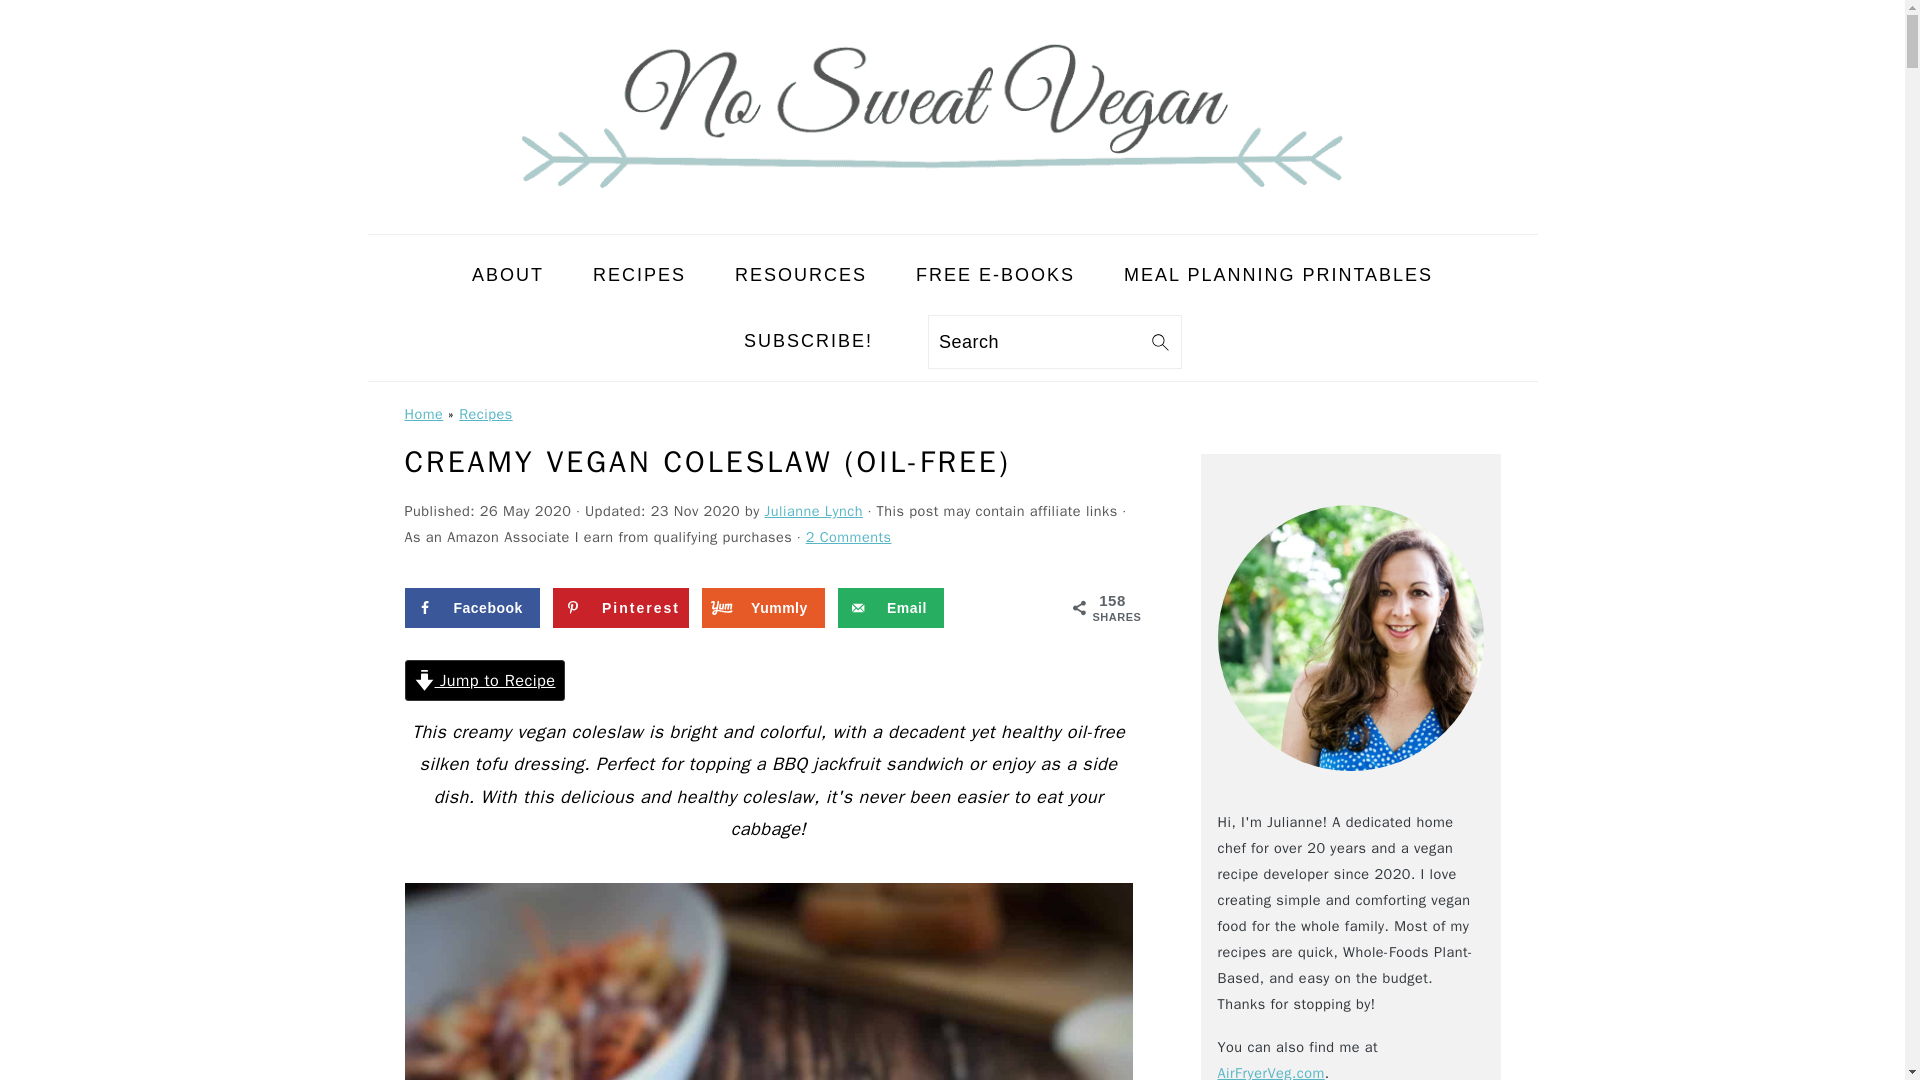 The height and width of the screenshot is (1080, 1920). I want to click on MEAL PLANNING PRINTABLES, so click(1278, 274).